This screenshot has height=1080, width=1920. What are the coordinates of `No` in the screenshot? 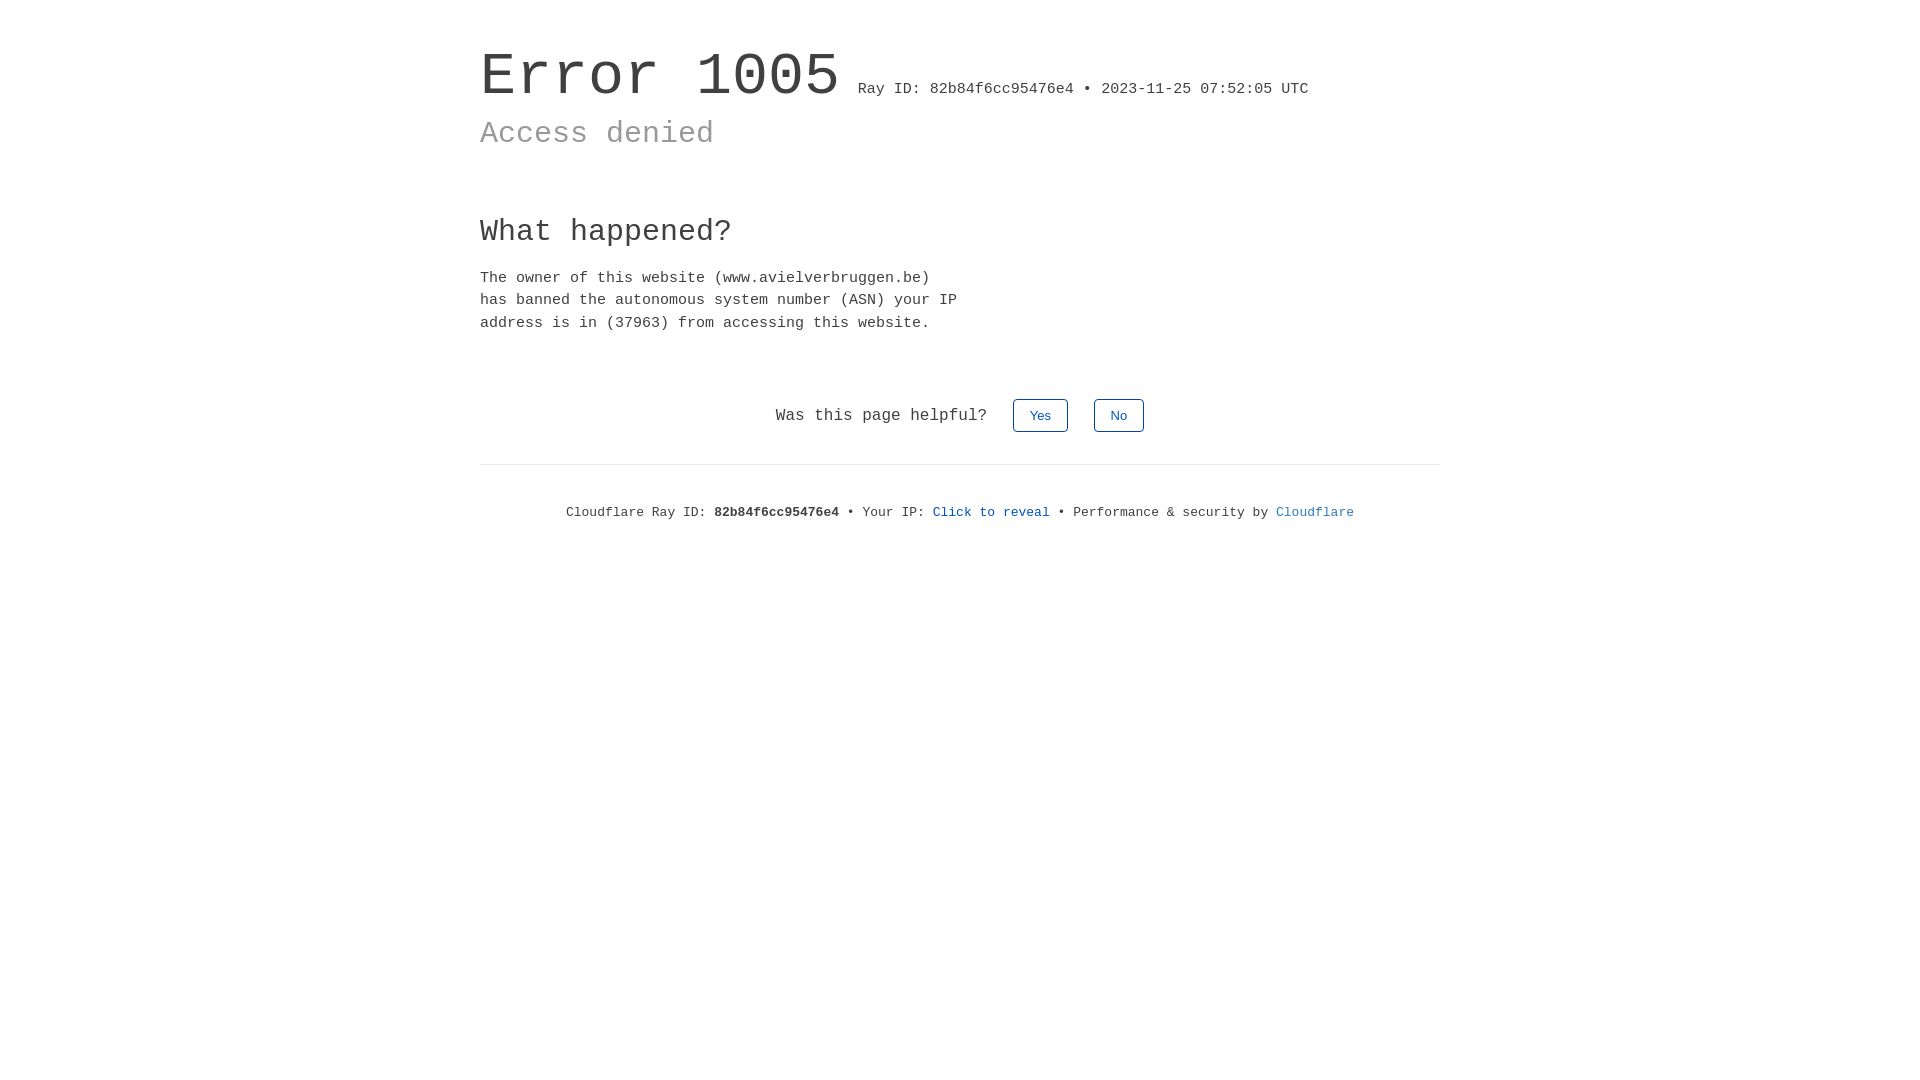 It's located at (1120, 416).